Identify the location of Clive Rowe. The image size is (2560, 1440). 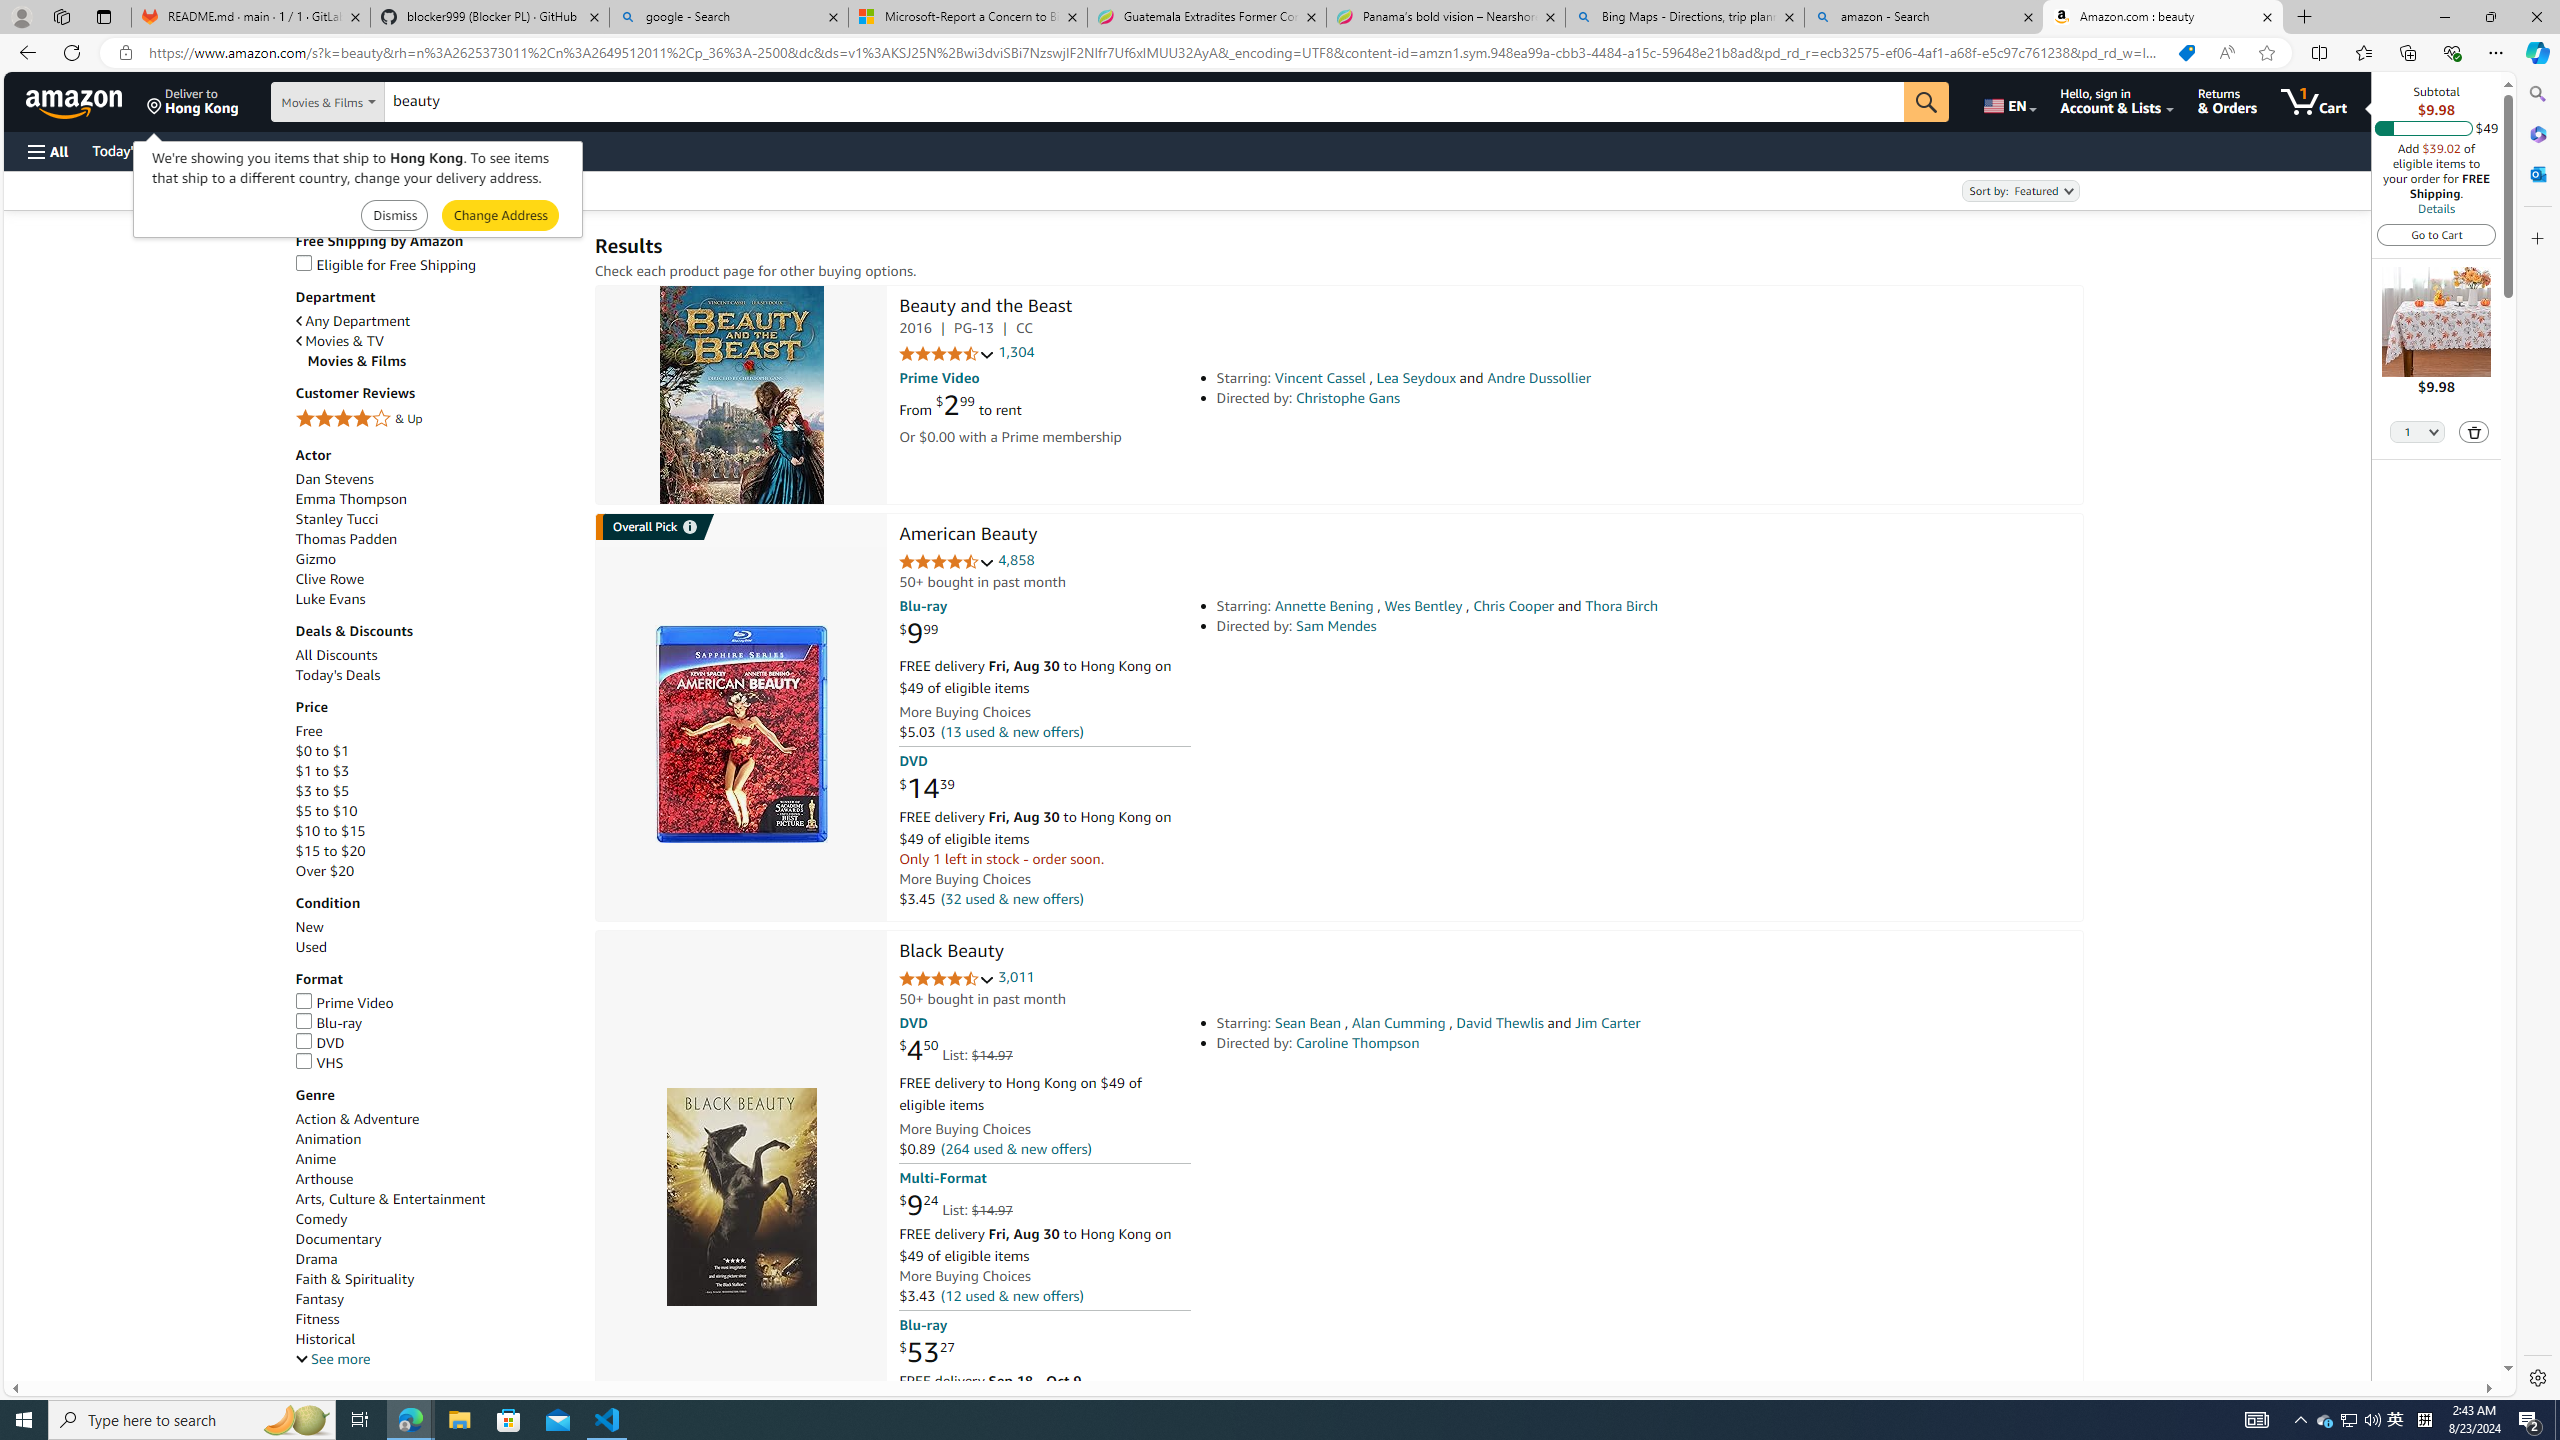
(330, 579).